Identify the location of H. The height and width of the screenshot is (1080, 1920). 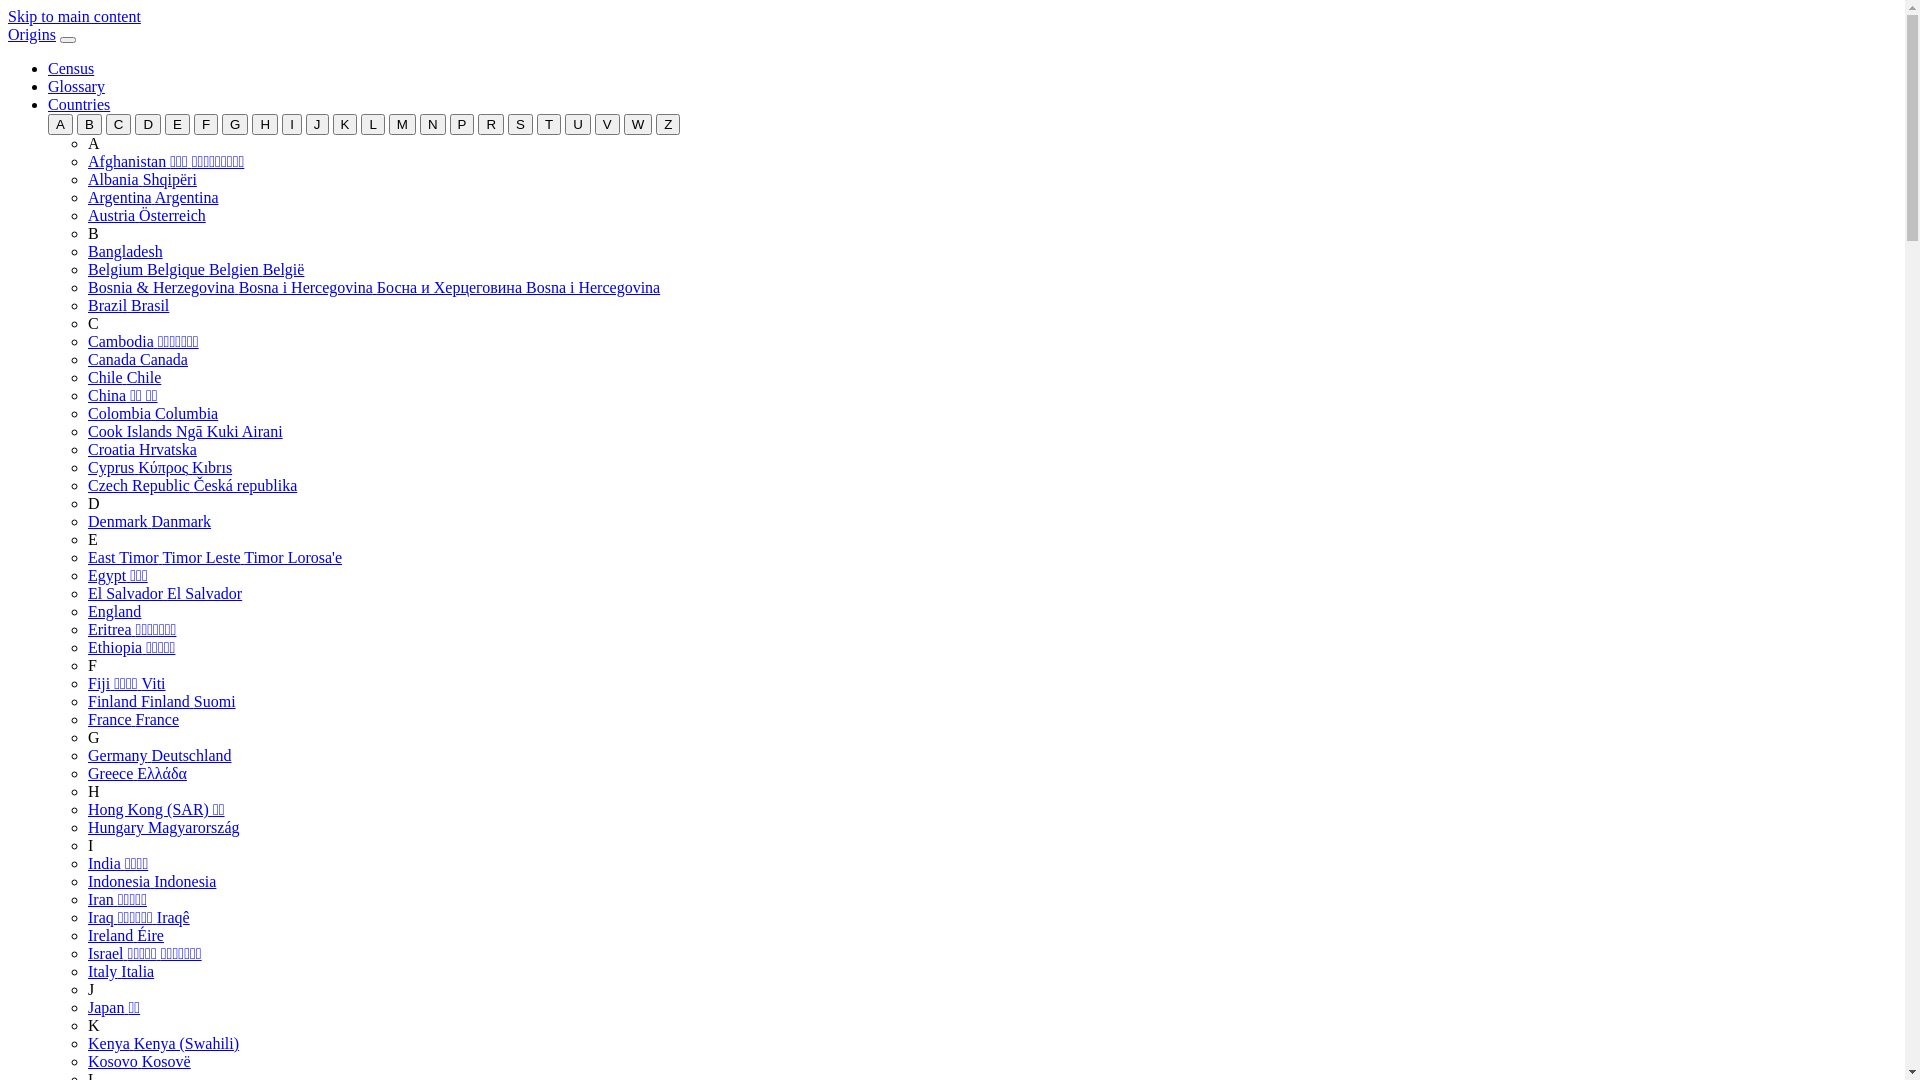
(94, 792).